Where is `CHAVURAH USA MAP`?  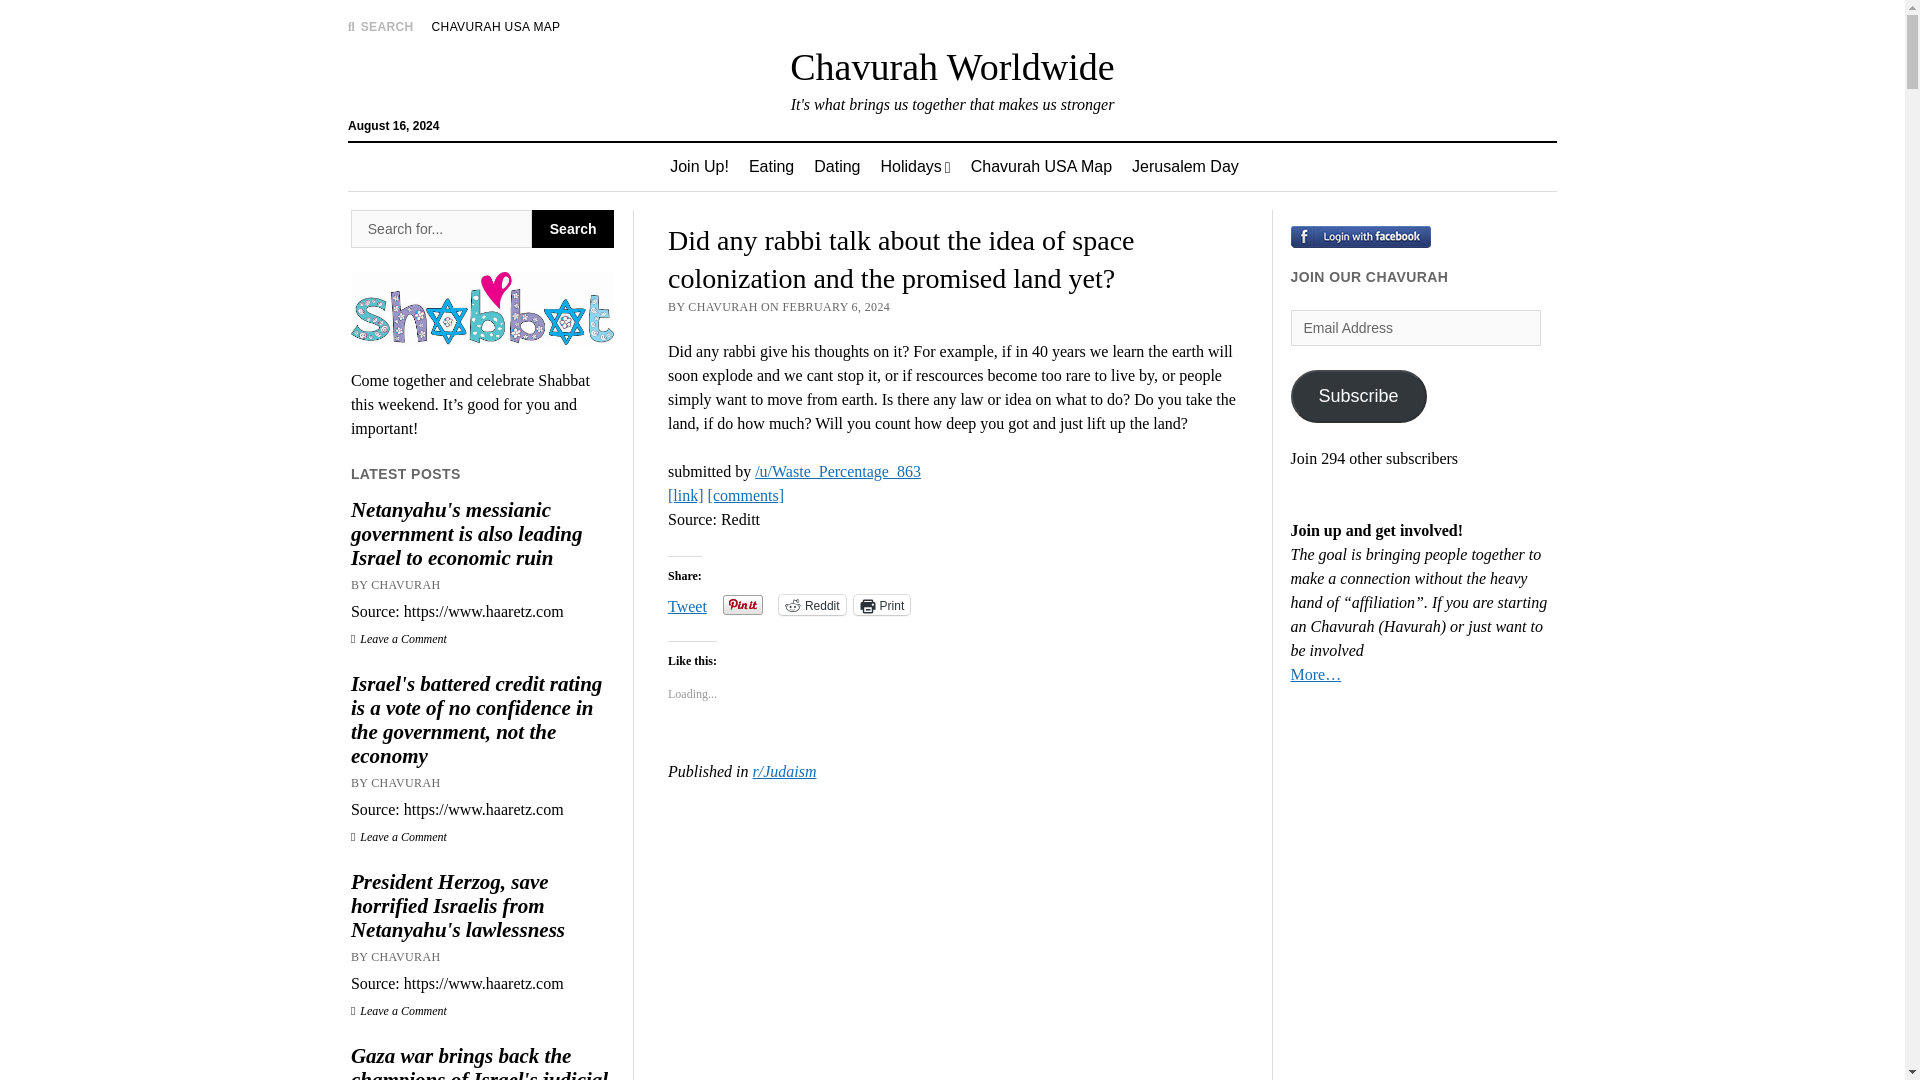
CHAVURAH USA MAP is located at coordinates (496, 26).